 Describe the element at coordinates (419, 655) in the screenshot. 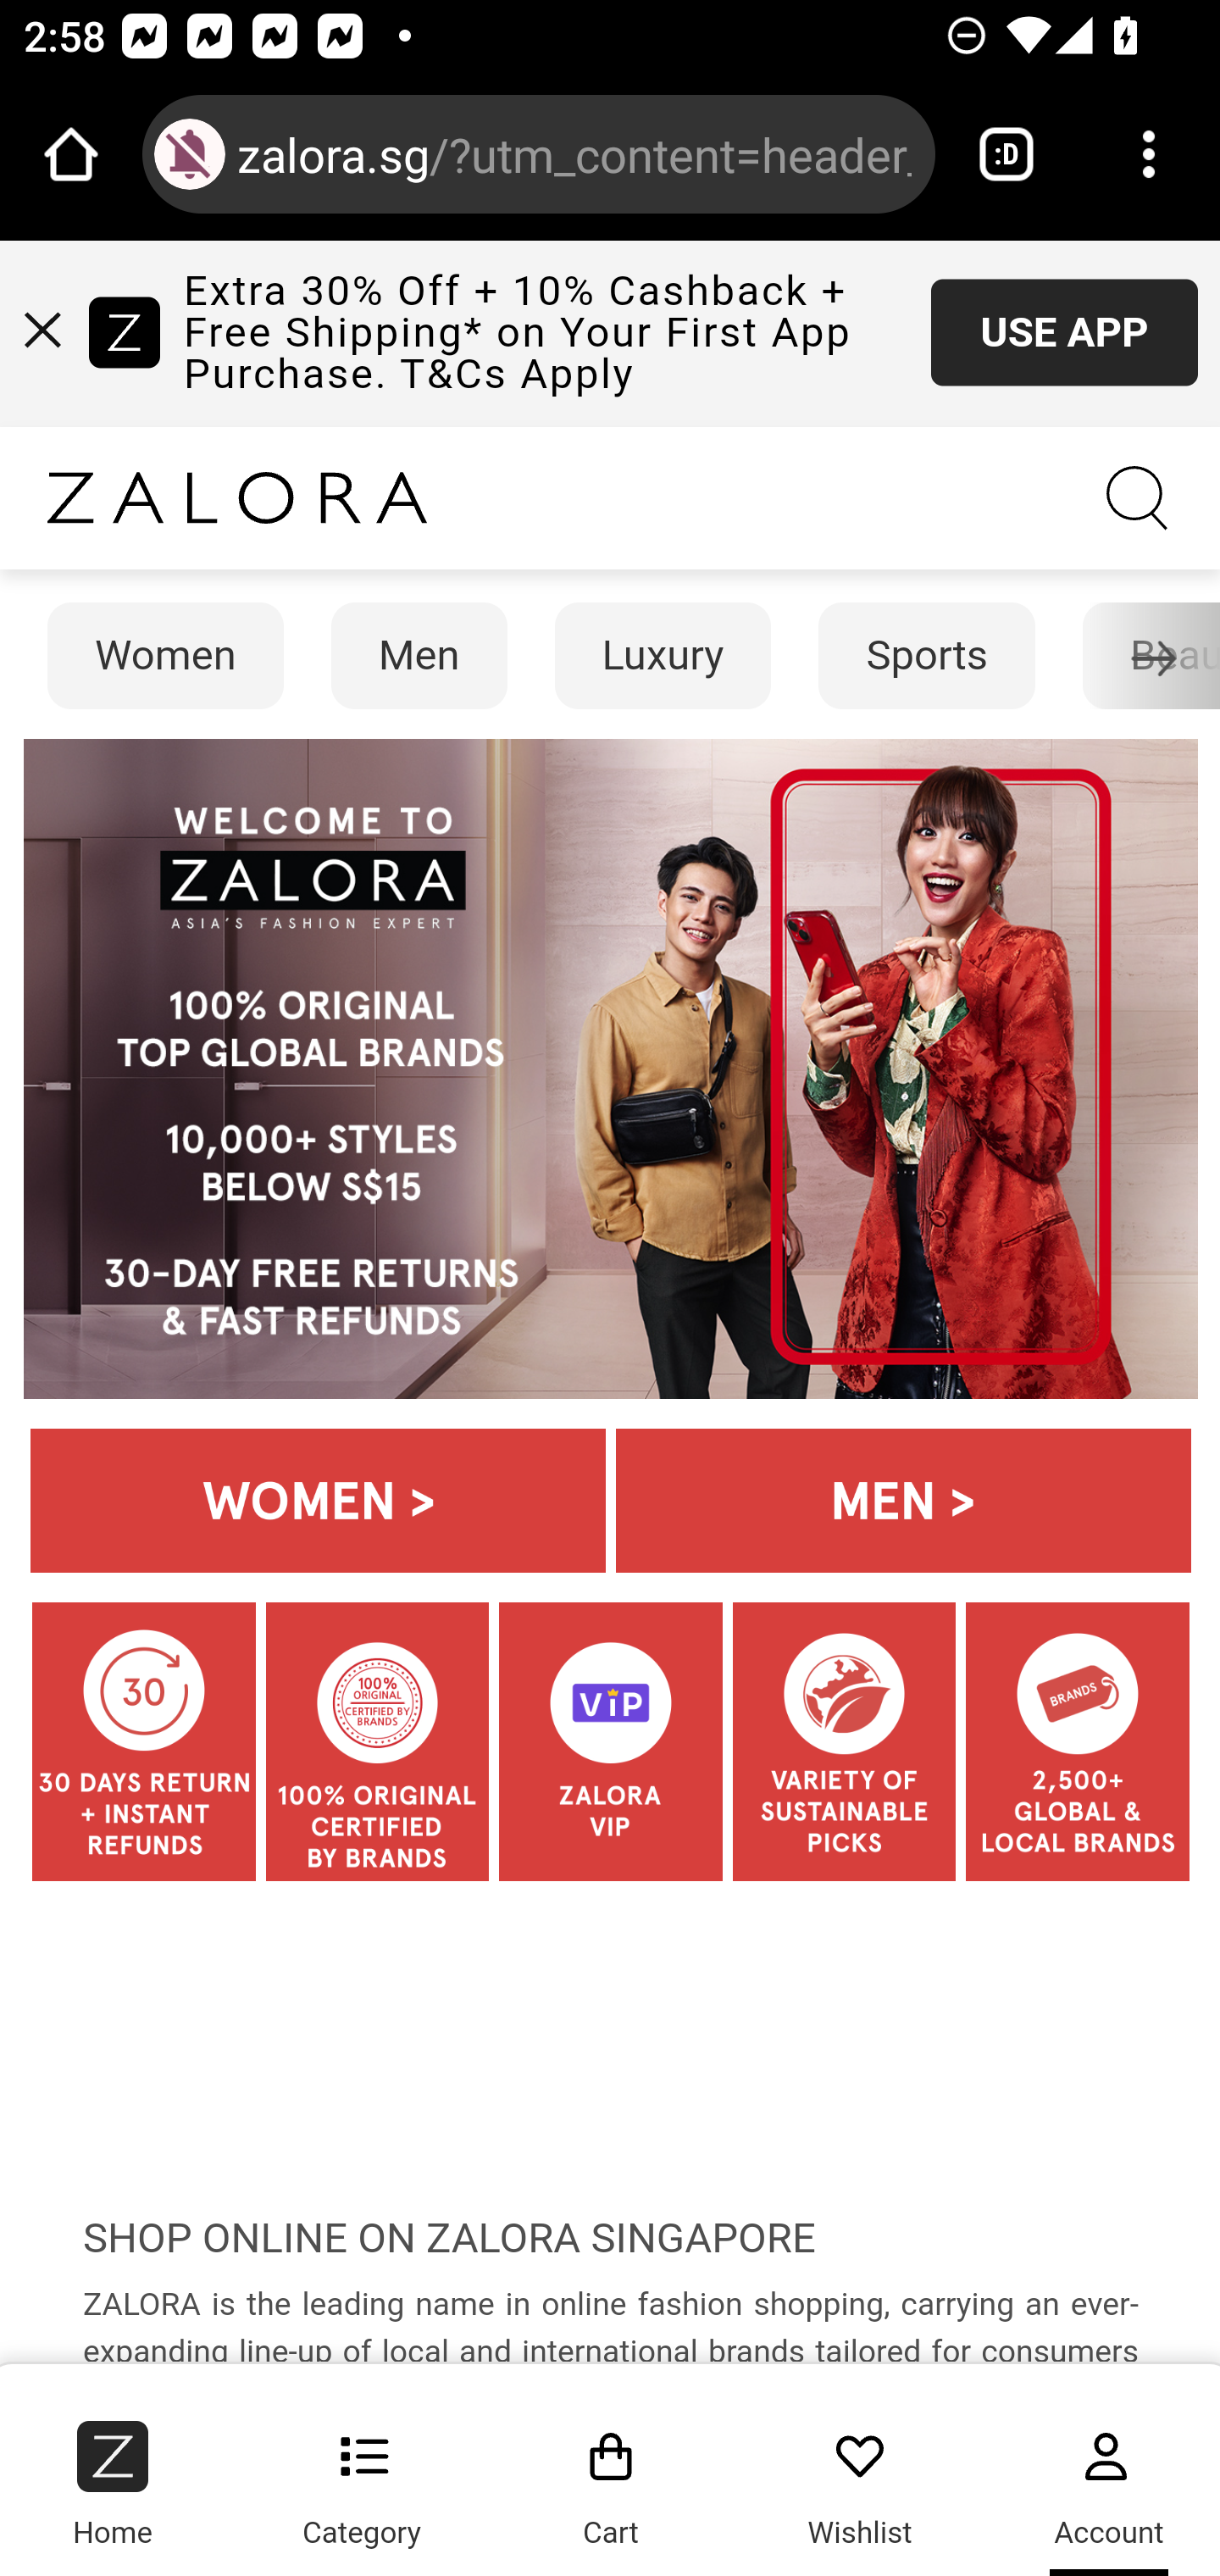

I see `Men` at that location.